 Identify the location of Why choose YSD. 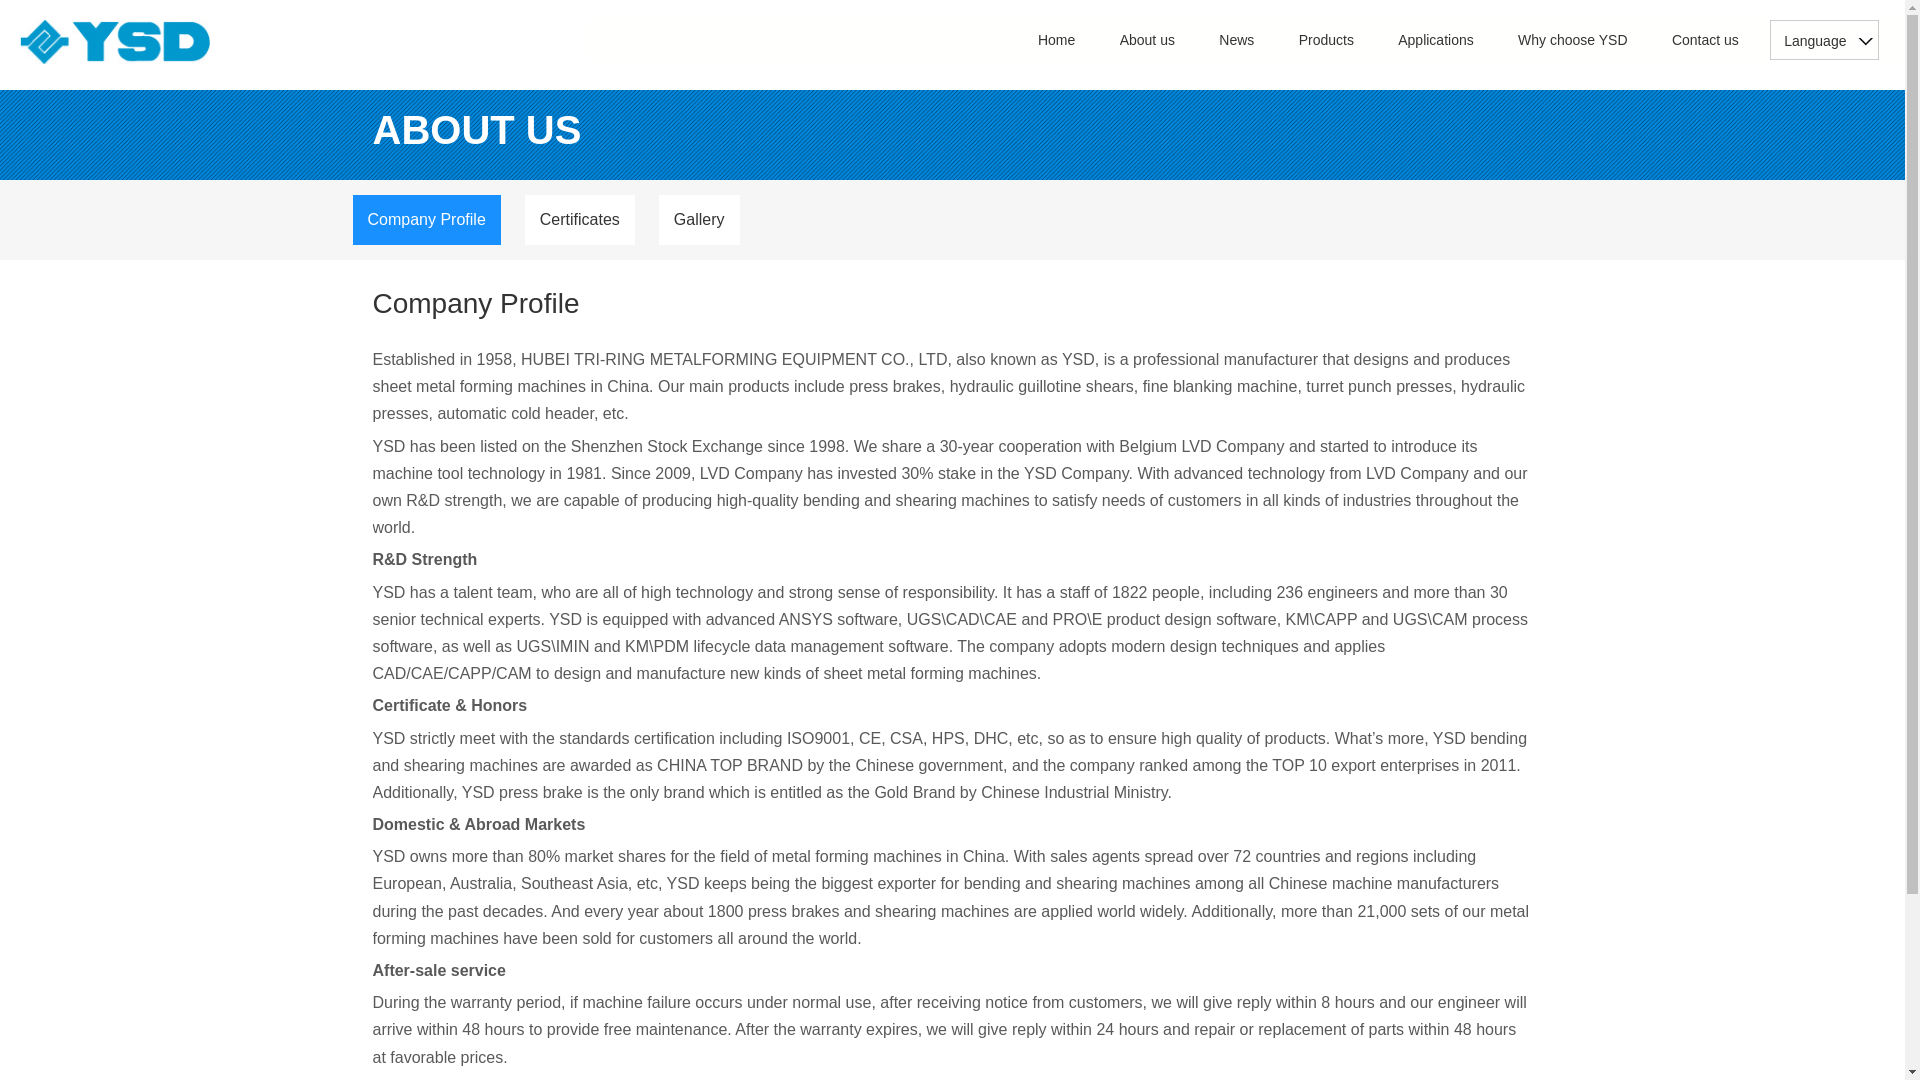
(1572, 40).